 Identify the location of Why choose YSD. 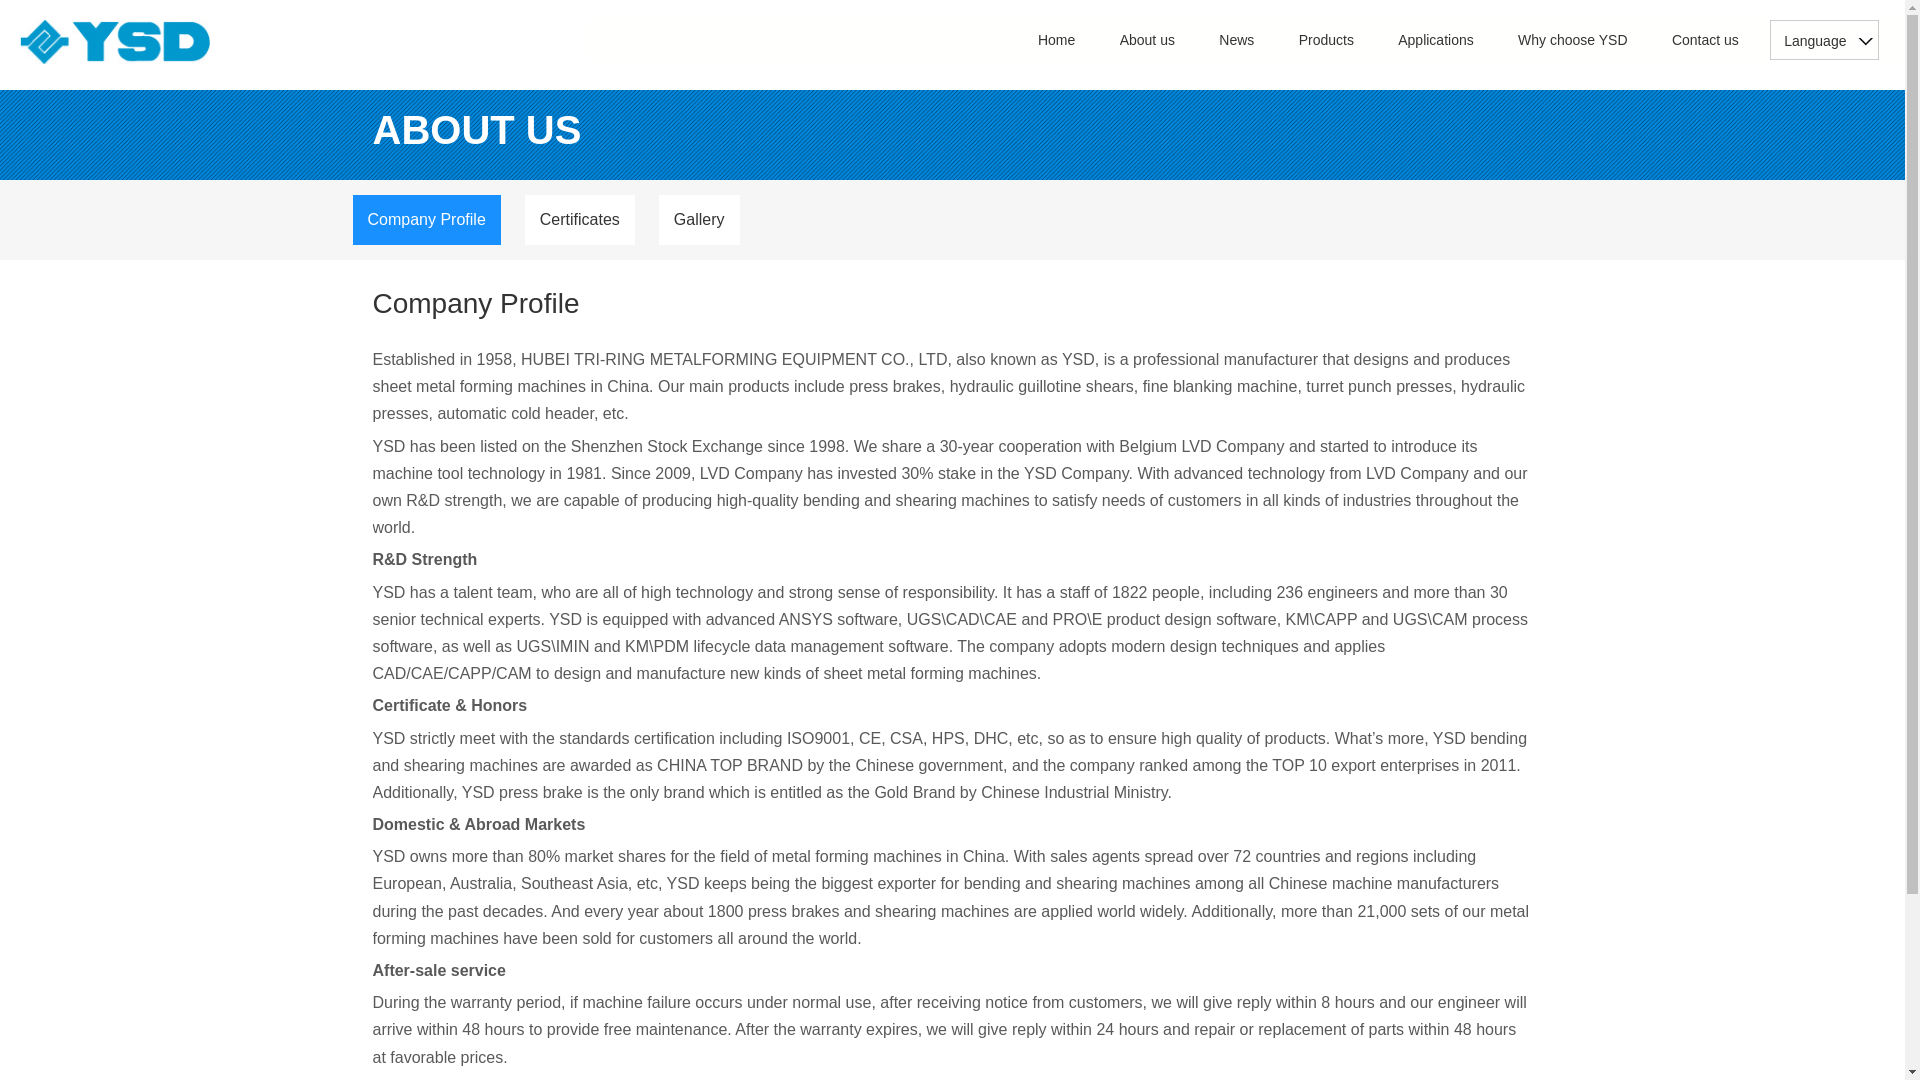
(1572, 40).